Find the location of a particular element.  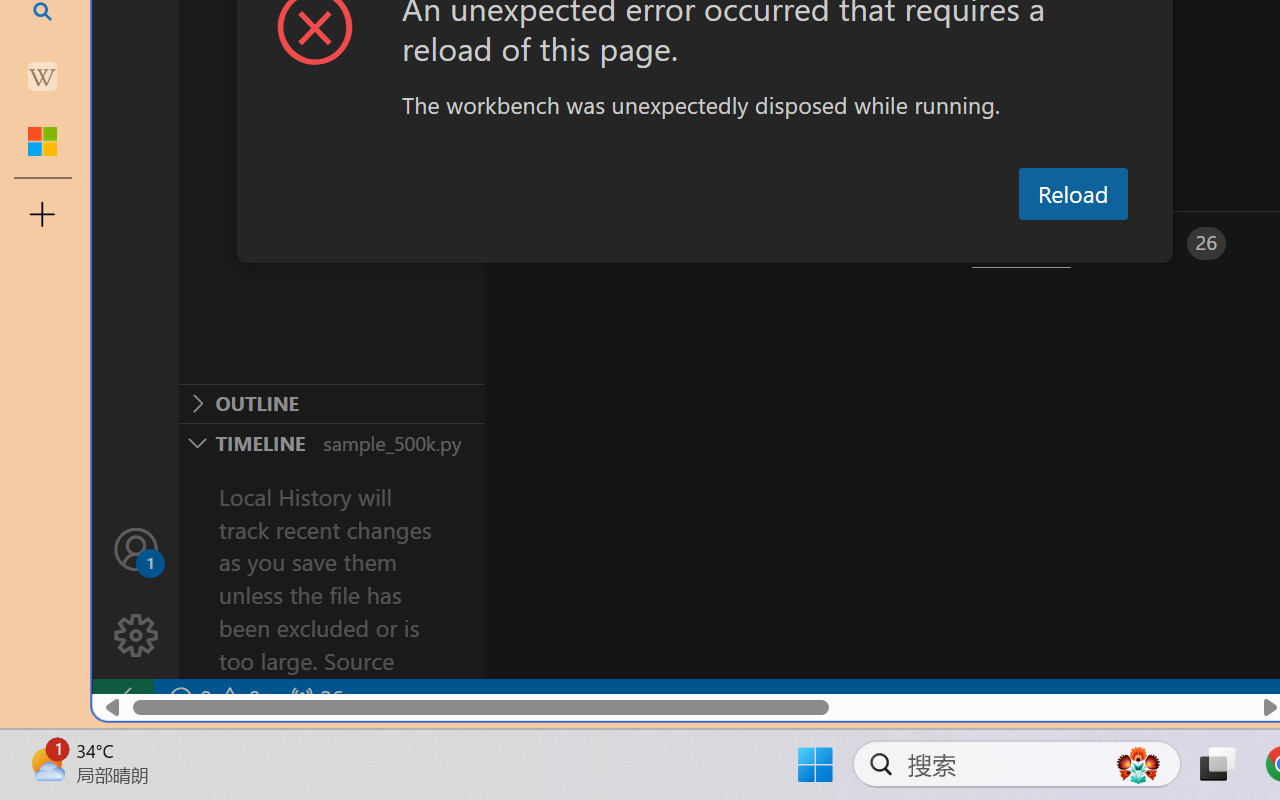

Debug Console (Ctrl+Shift+Y) is located at coordinates (854, 243).